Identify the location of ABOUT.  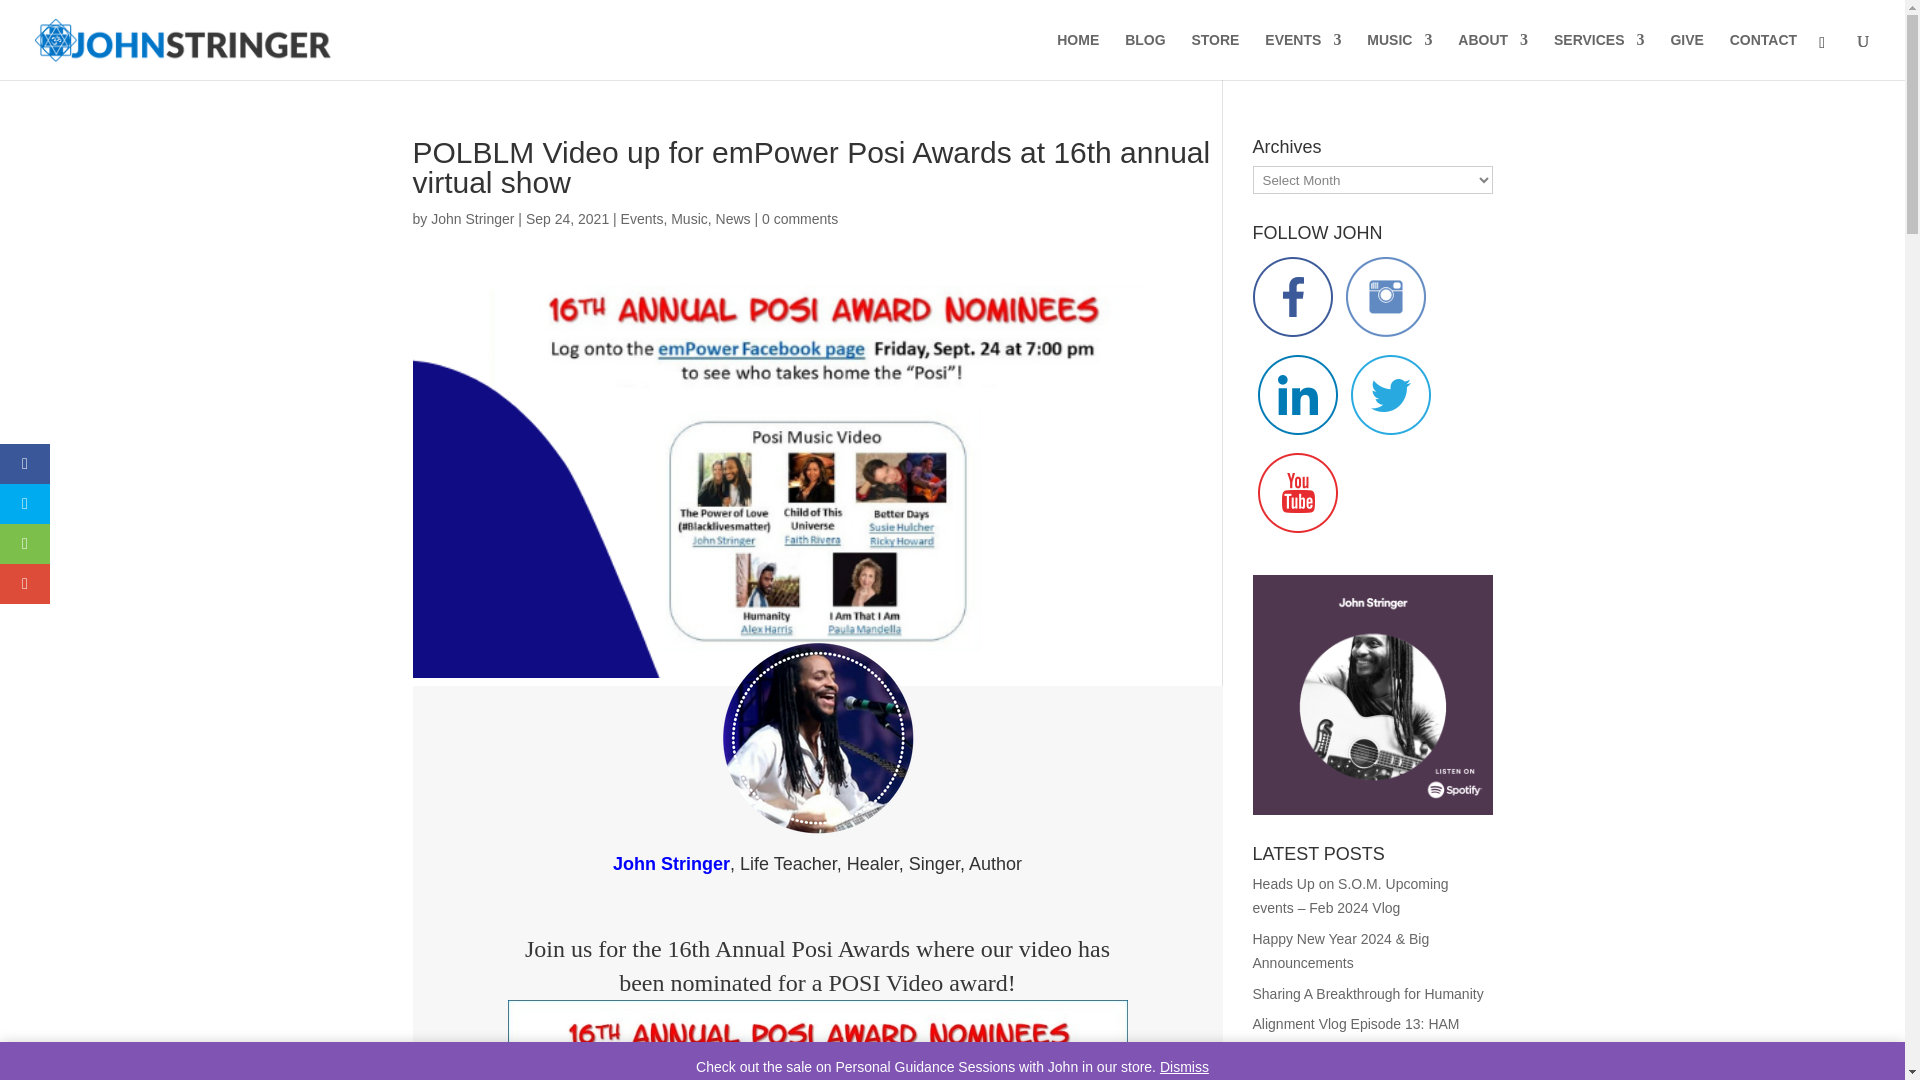
(1492, 56).